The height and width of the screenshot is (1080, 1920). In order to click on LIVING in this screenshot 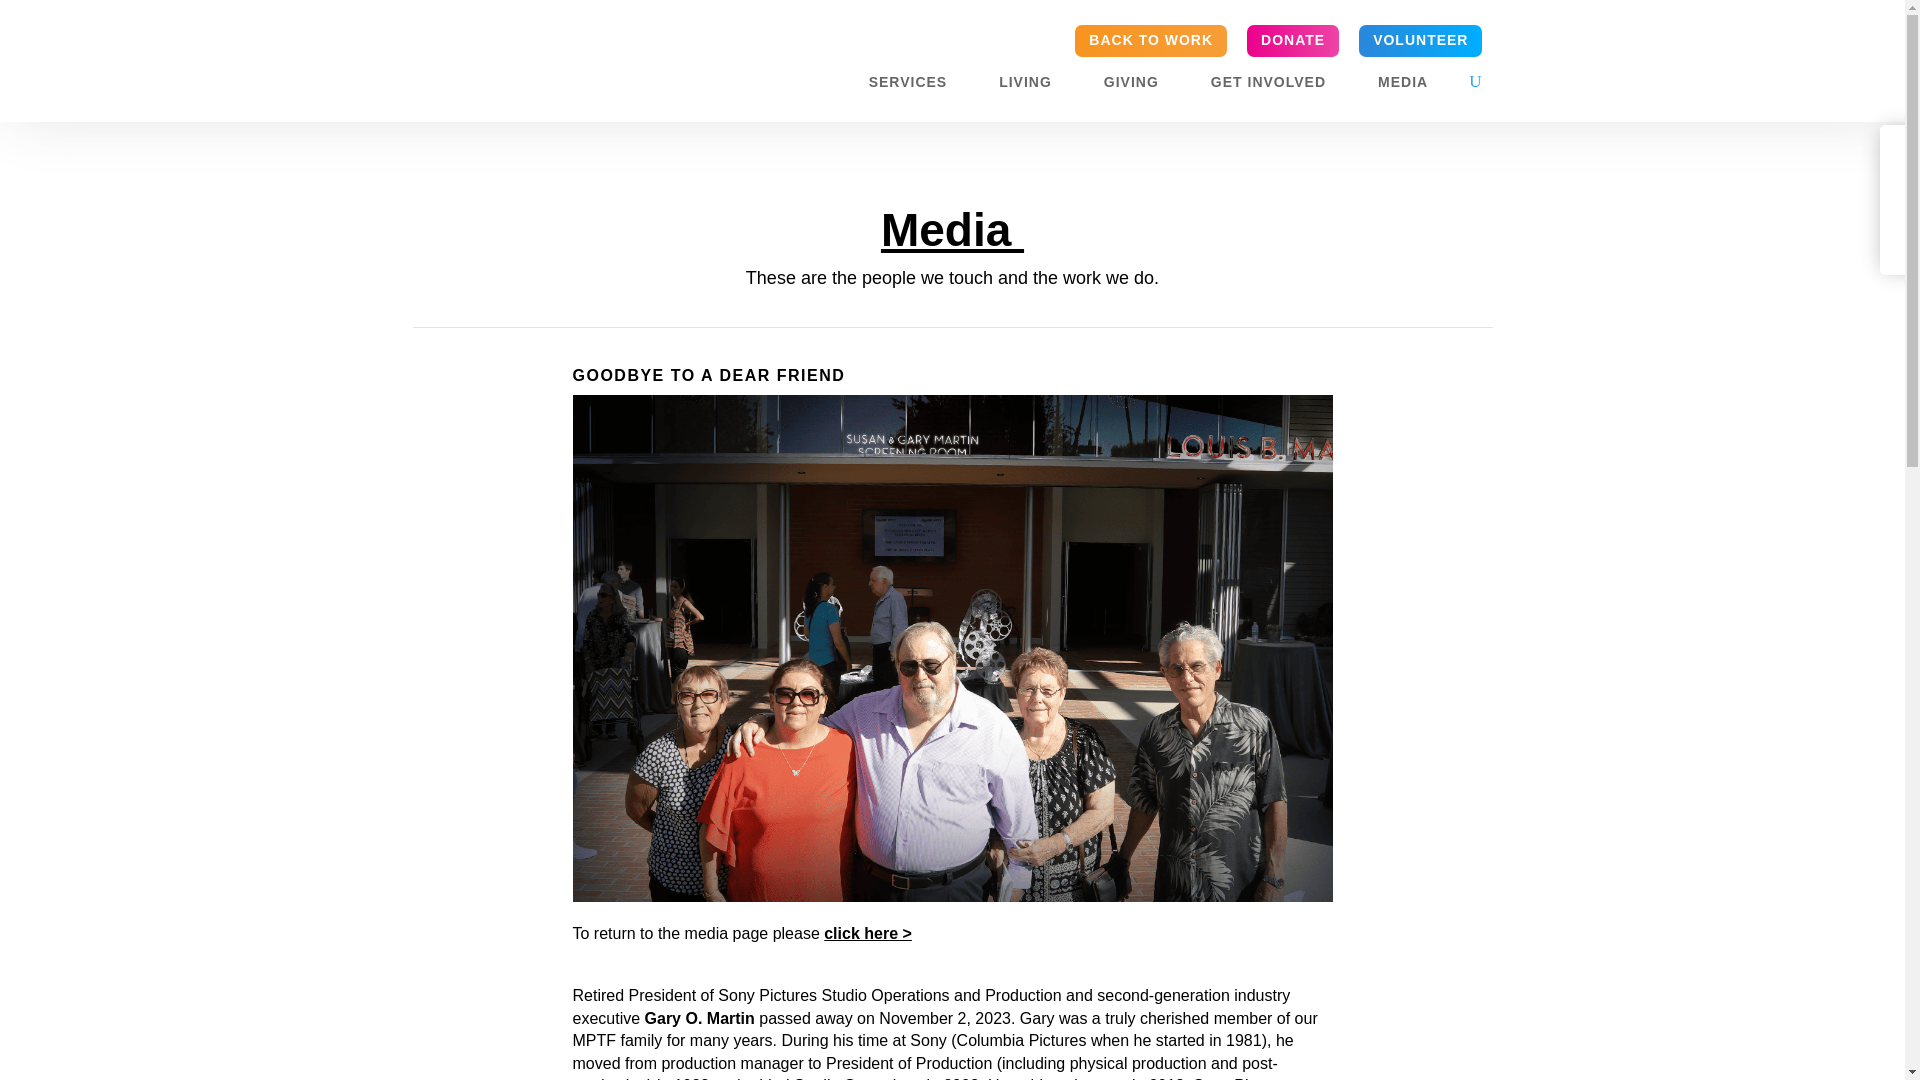, I will do `click(1034, 86)`.